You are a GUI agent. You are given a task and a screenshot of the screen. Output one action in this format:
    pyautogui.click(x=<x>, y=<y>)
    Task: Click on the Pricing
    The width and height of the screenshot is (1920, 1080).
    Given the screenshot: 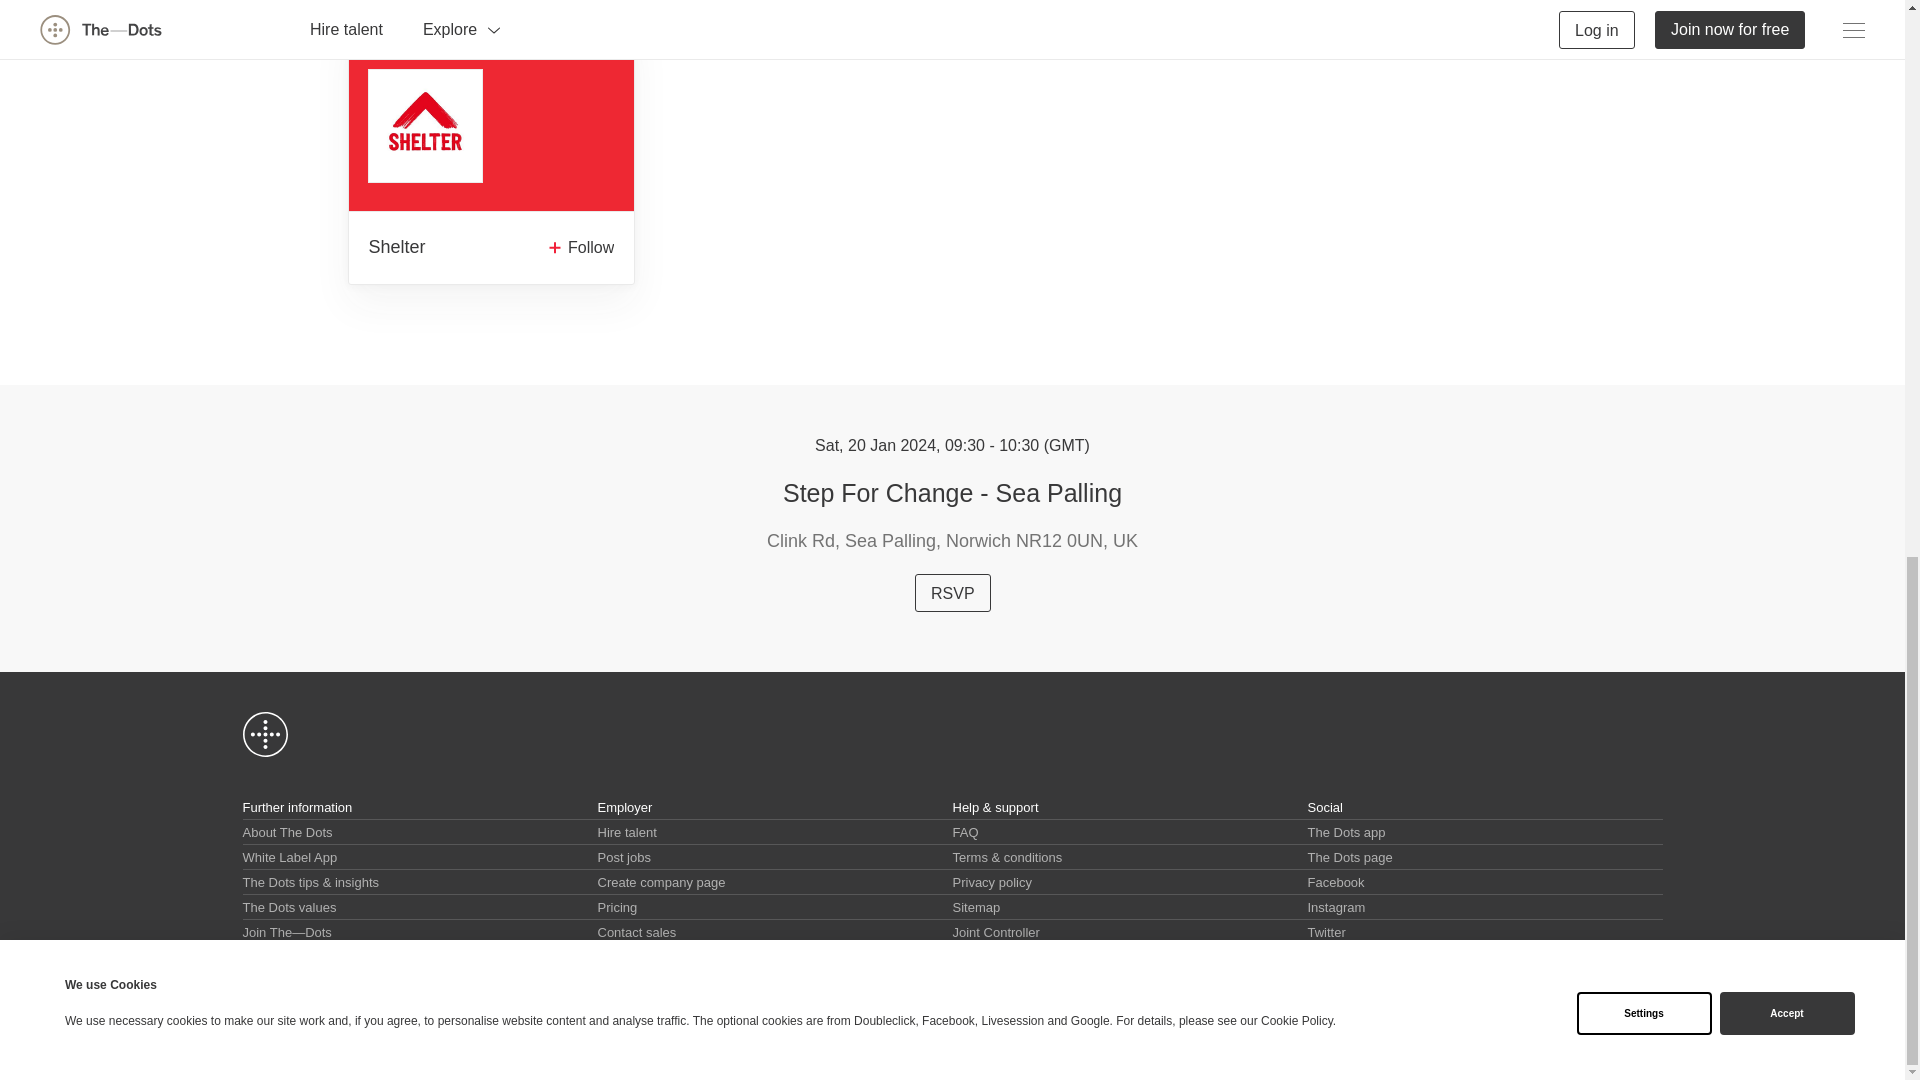 What is the action you would take?
    pyautogui.click(x=617, y=906)
    